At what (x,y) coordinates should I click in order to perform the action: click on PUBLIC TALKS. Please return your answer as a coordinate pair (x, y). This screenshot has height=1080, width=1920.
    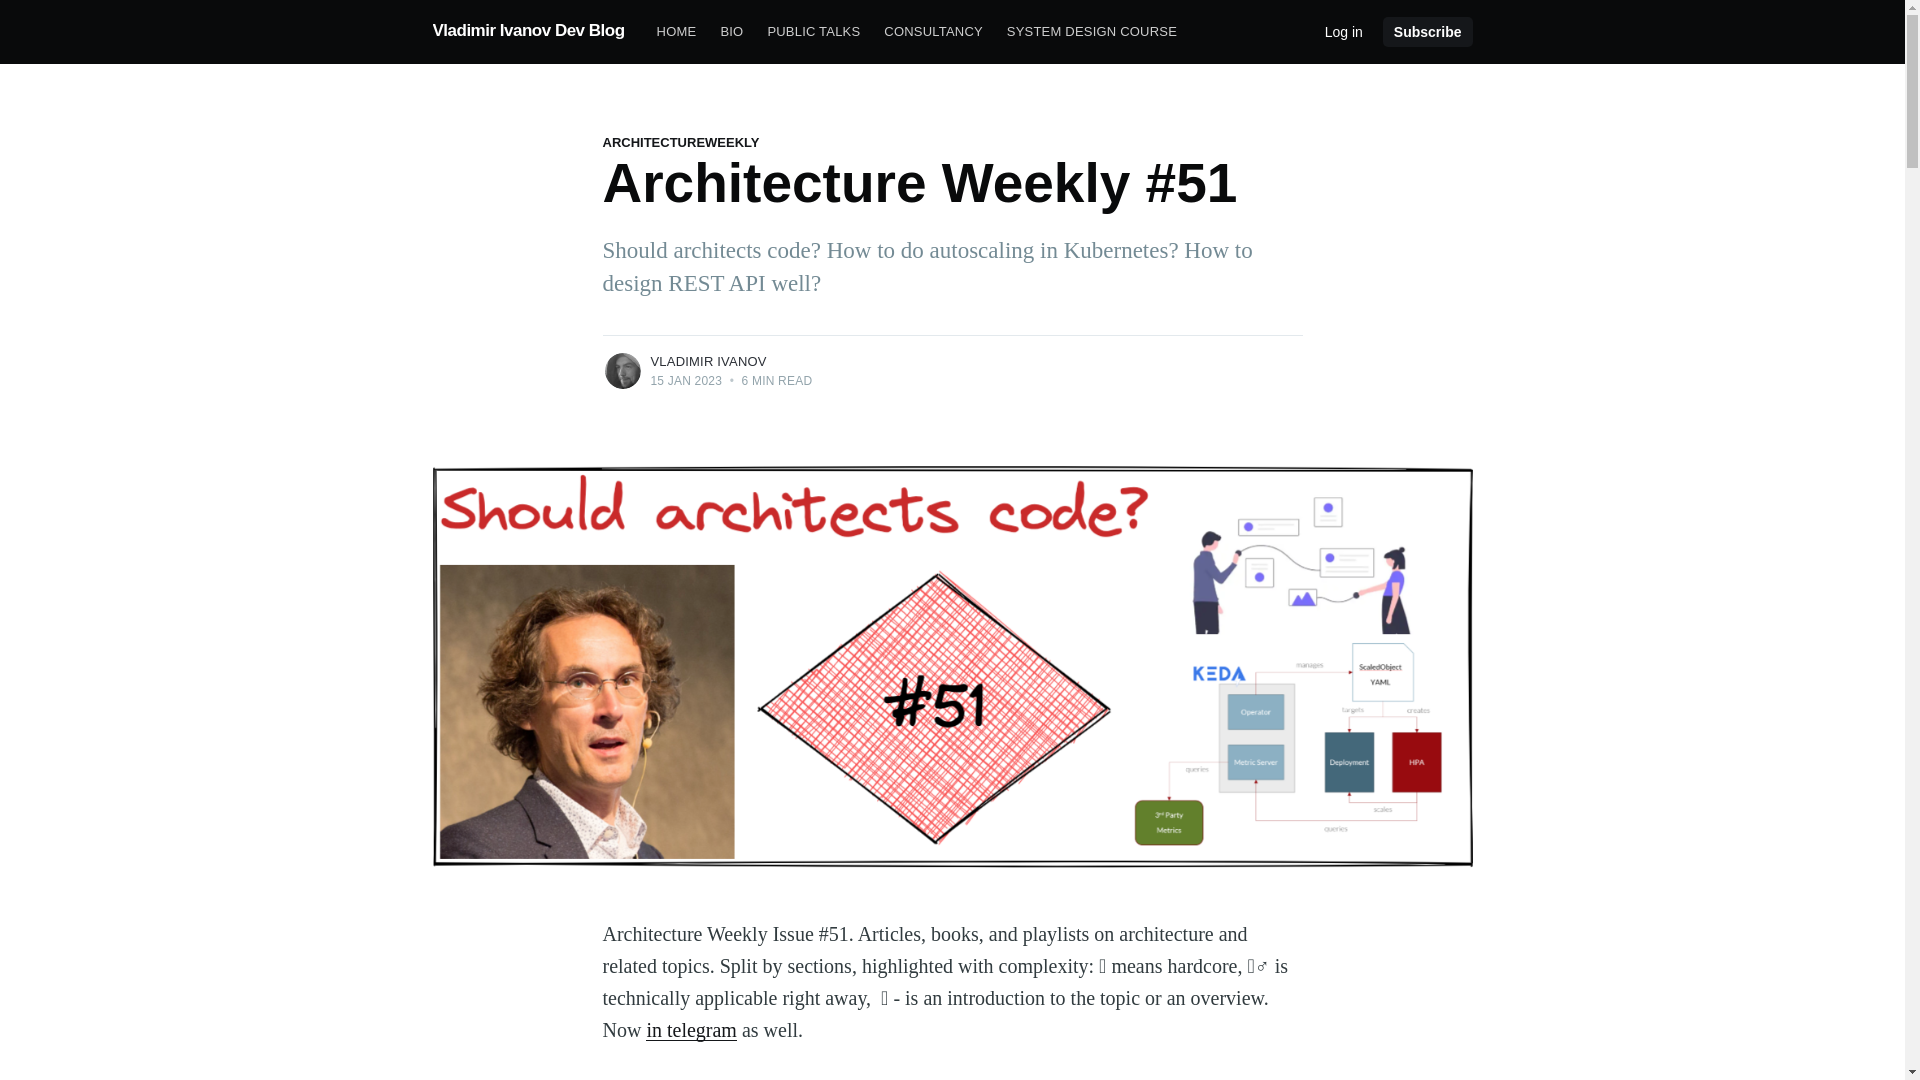
    Looking at the image, I should click on (812, 32).